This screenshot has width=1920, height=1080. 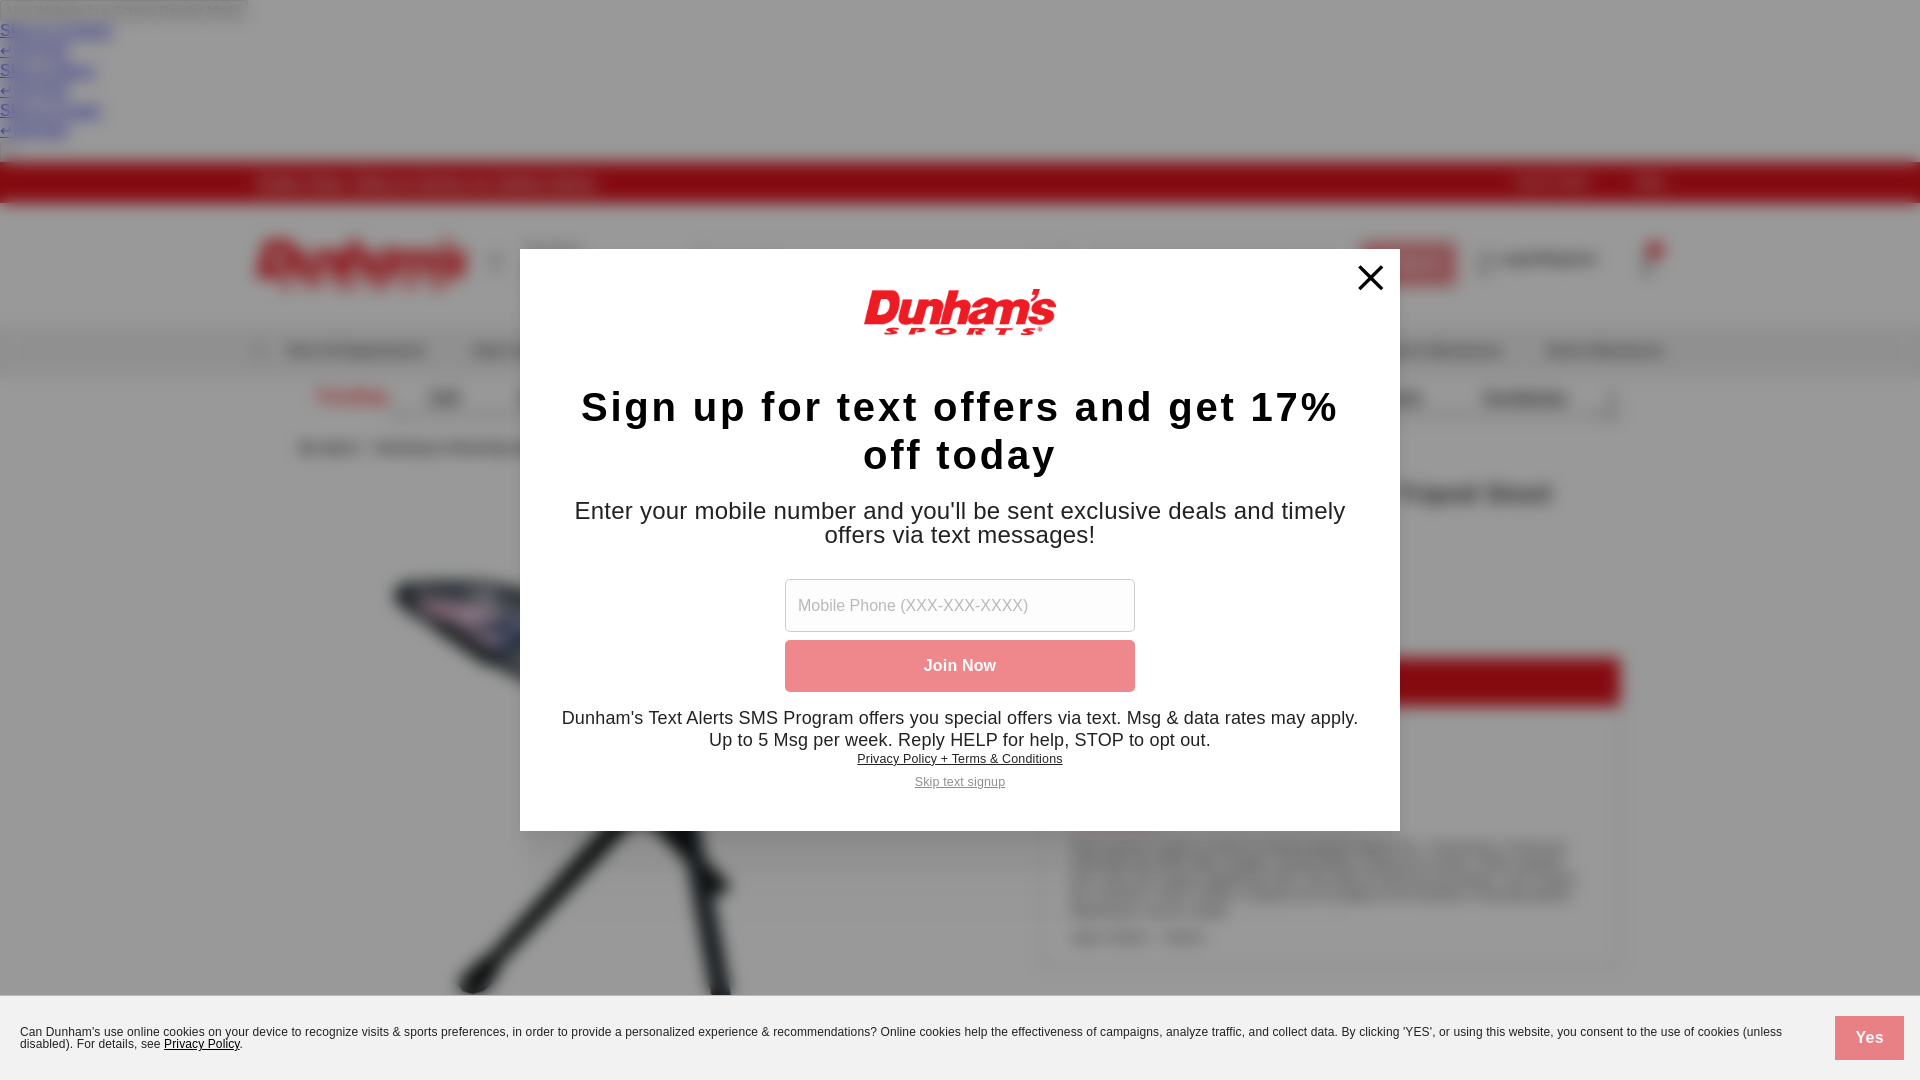 I want to click on Skip text signup, so click(x=960, y=782).